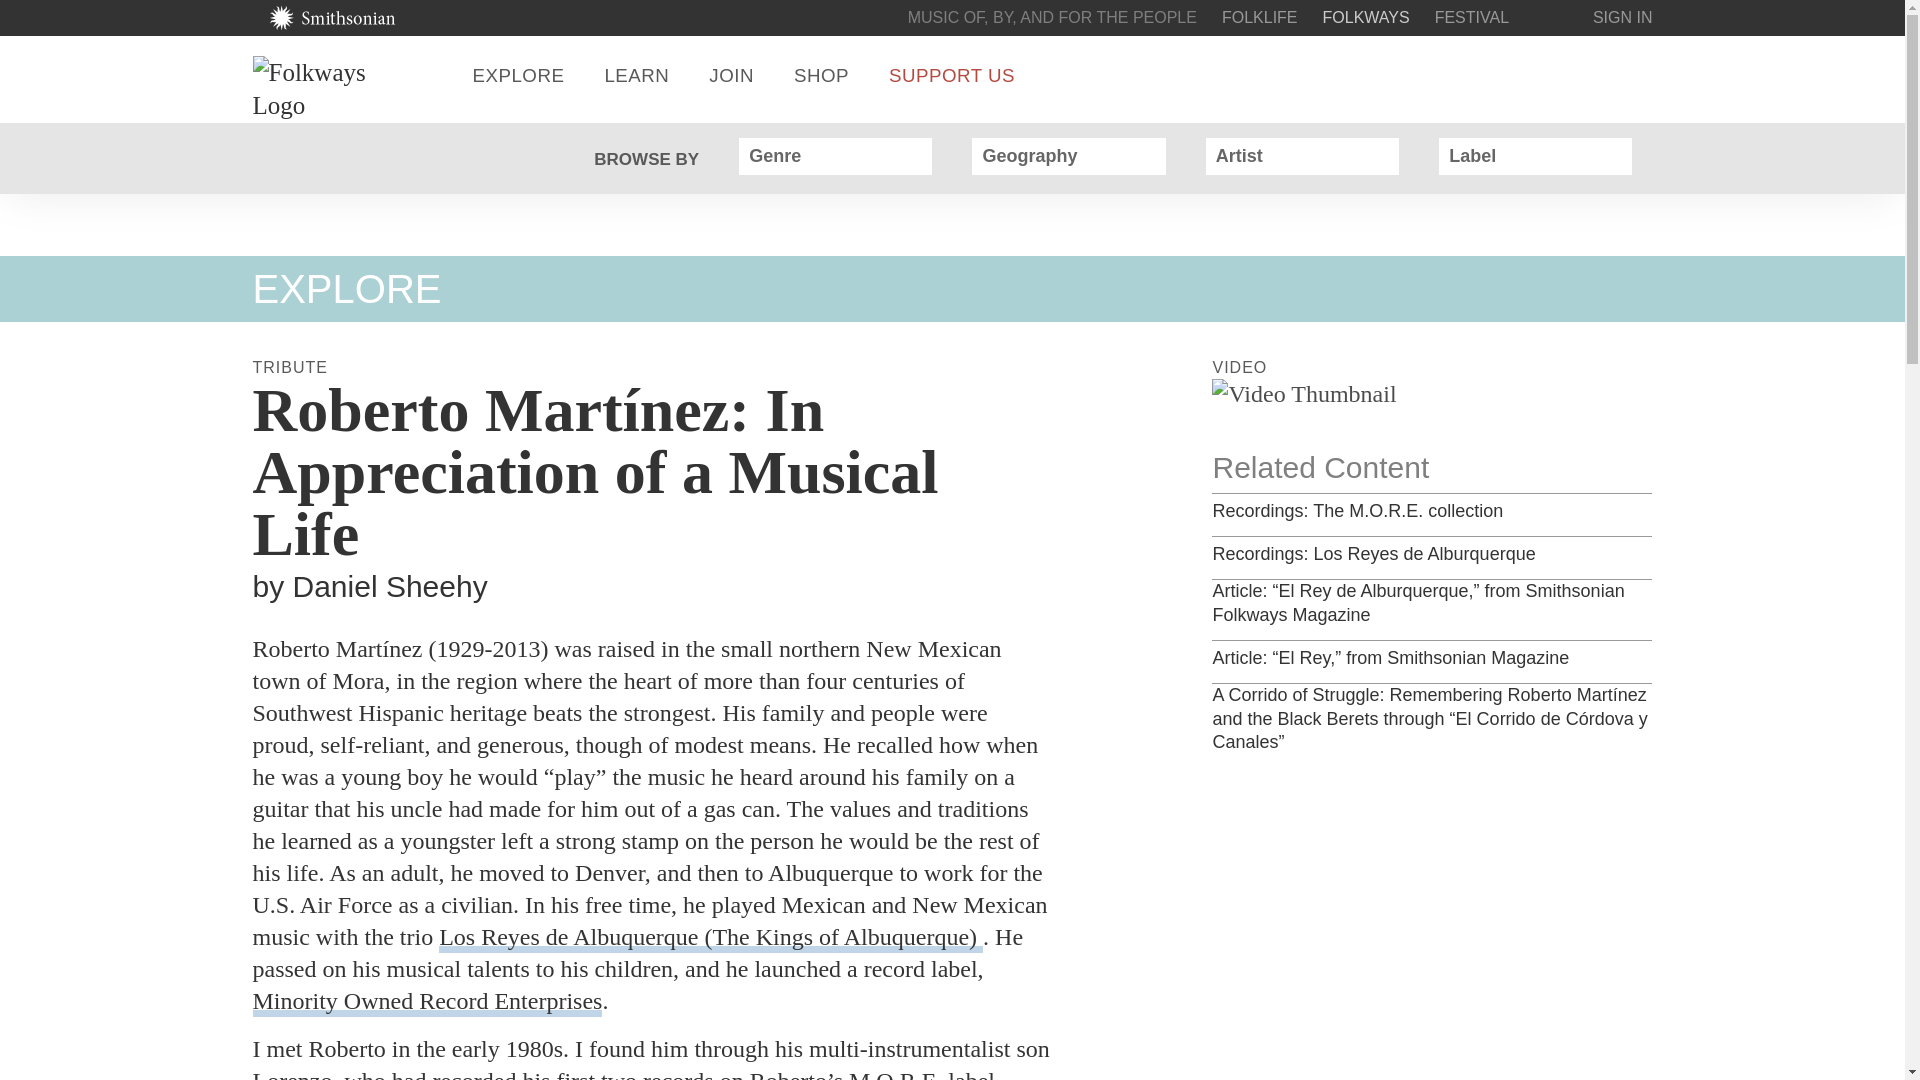 This screenshot has width=1920, height=1080. Describe the element at coordinates (910, 155) in the screenshot. I see `Browse by Genre` at that location.